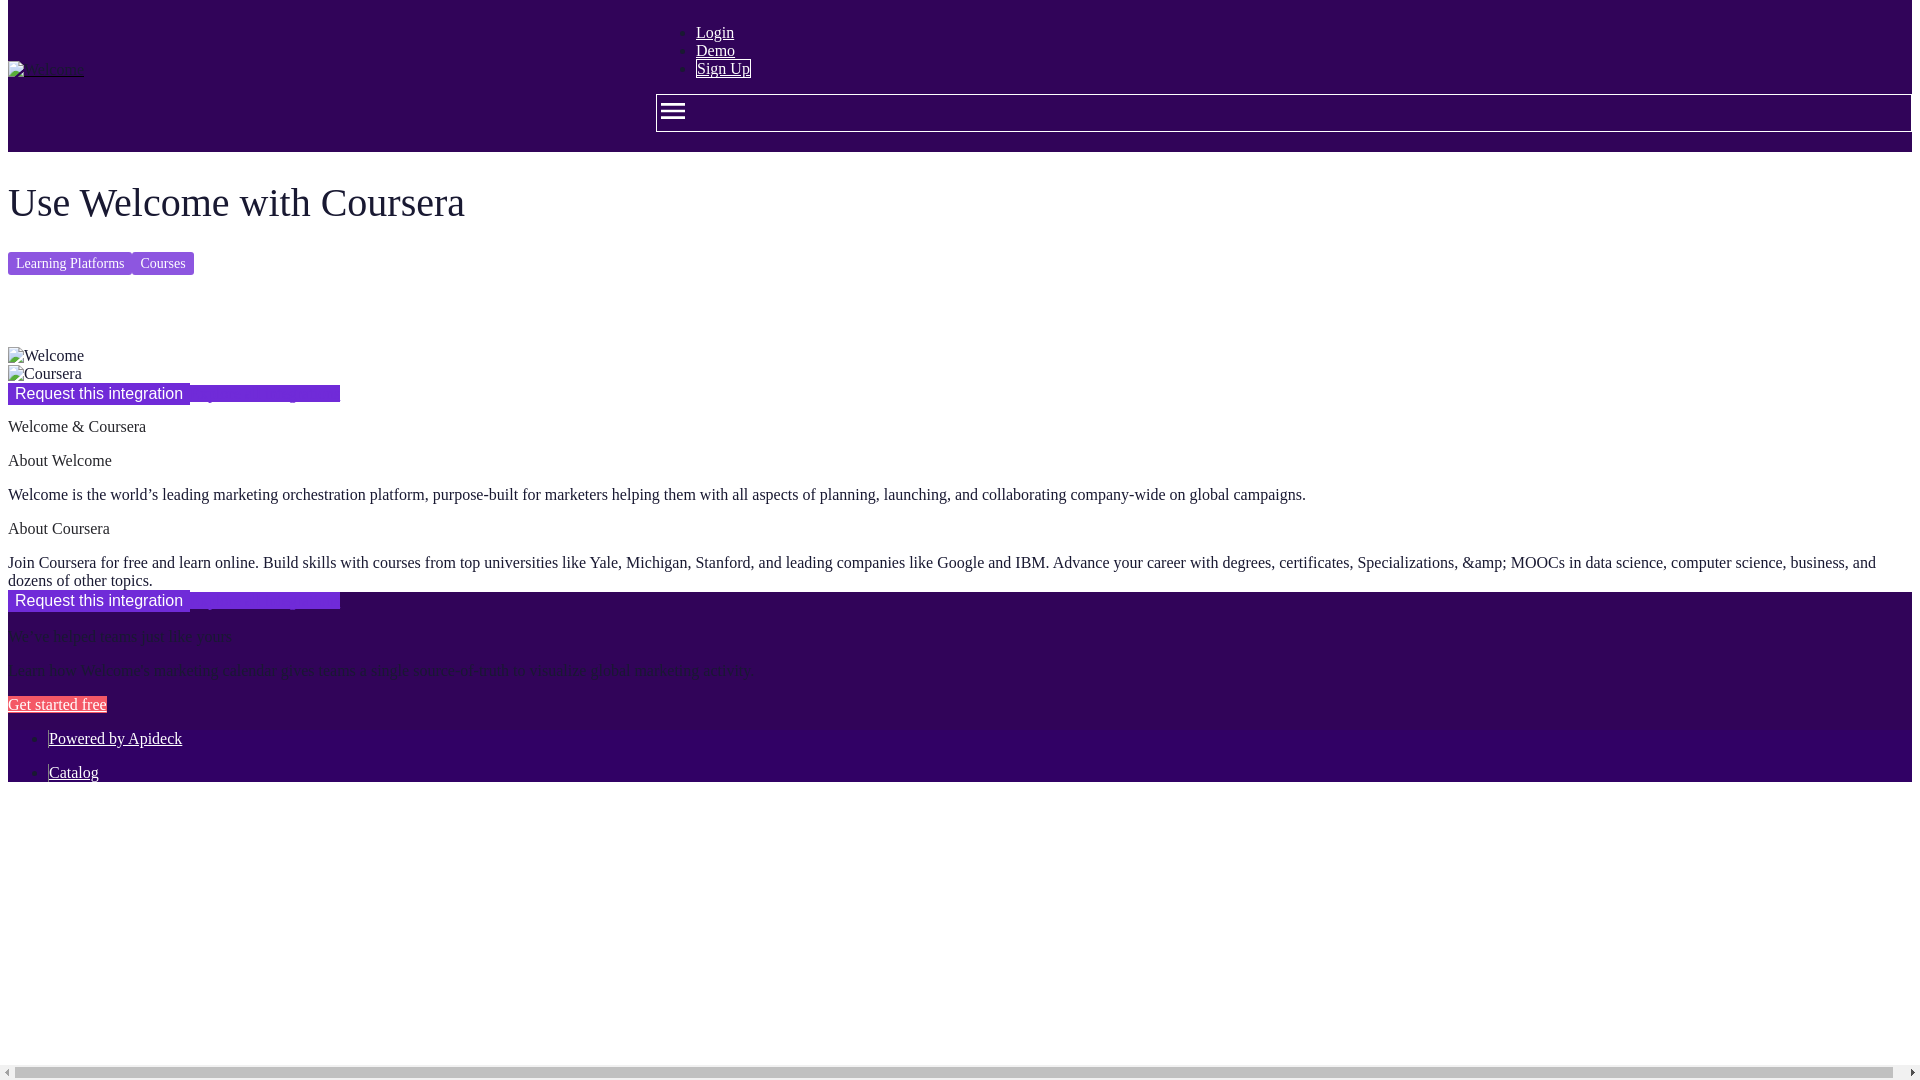 This screenshot has width=1920, height=1080. Describe the element at coordinates (57, 704) in the screenshot. I see `Get started free` at that location.